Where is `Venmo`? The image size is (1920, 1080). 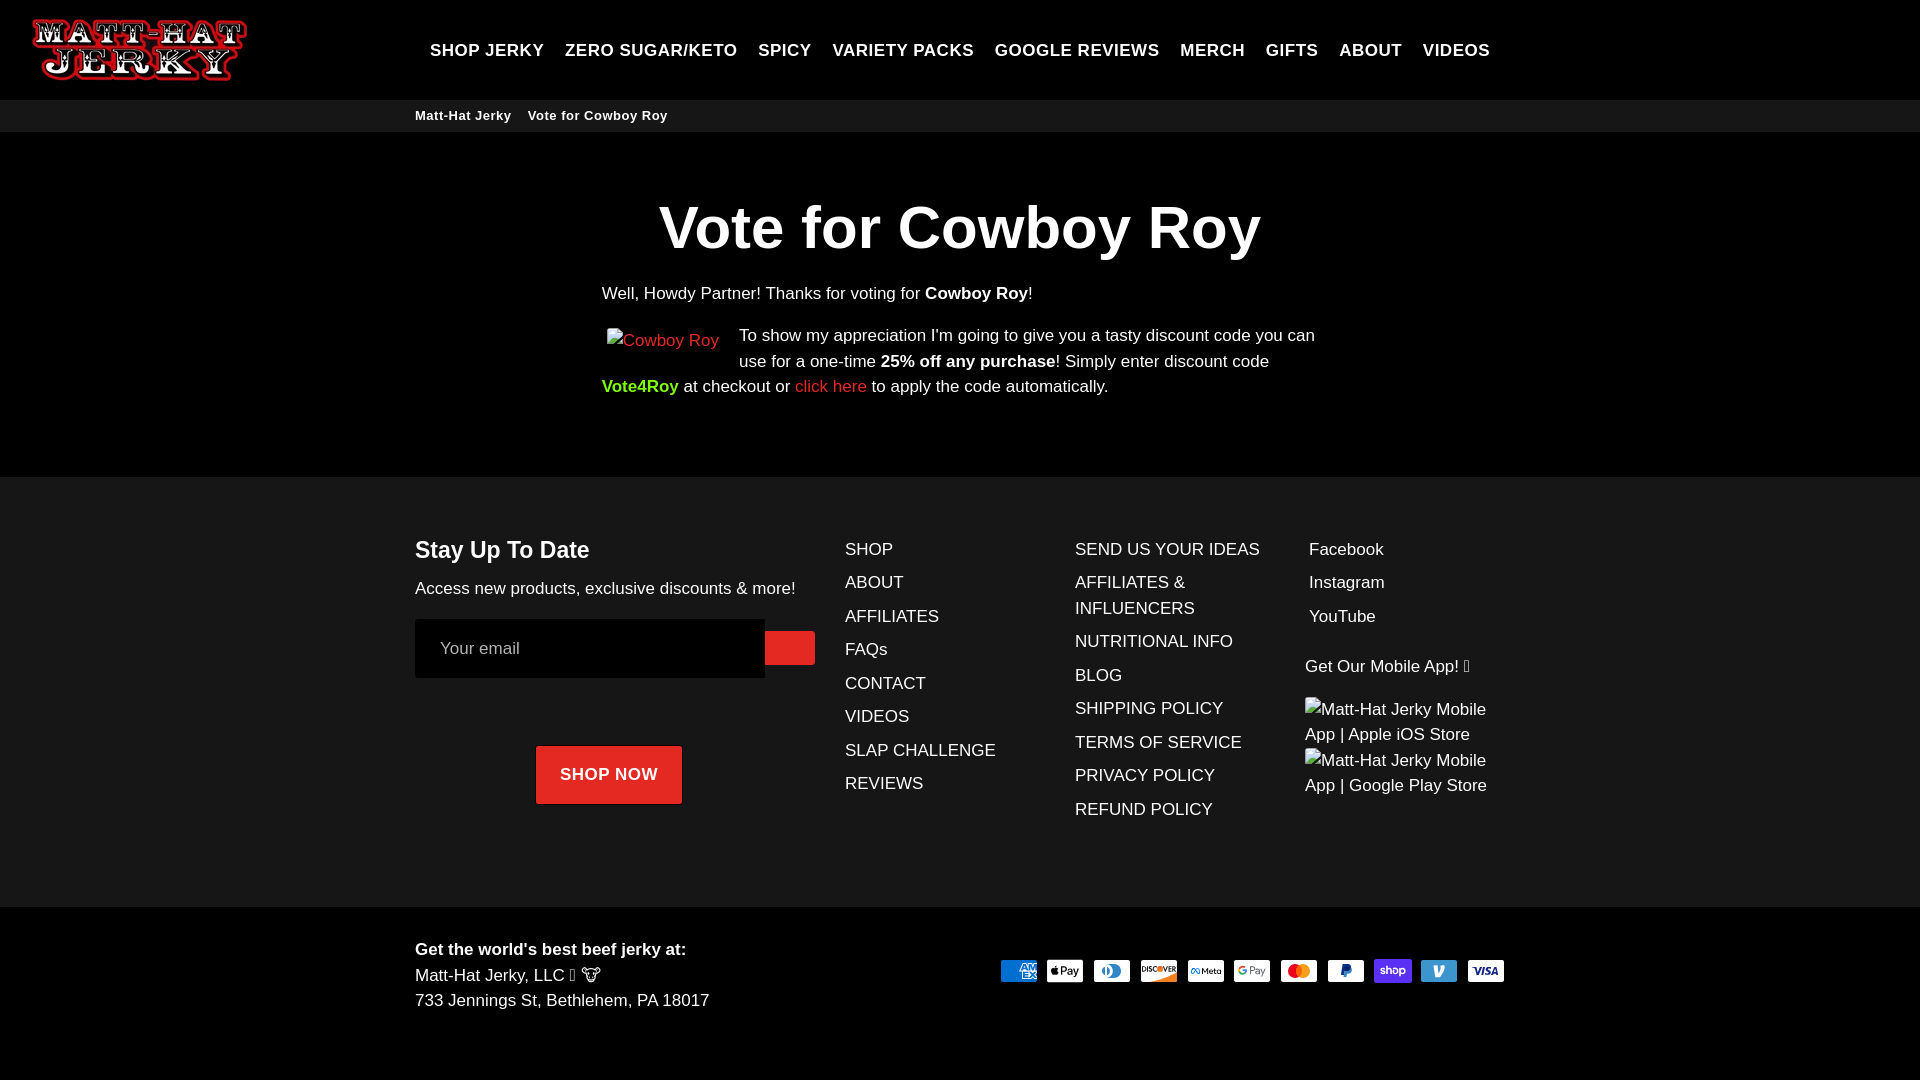 Venmo is located at coordinates (1438, 970).